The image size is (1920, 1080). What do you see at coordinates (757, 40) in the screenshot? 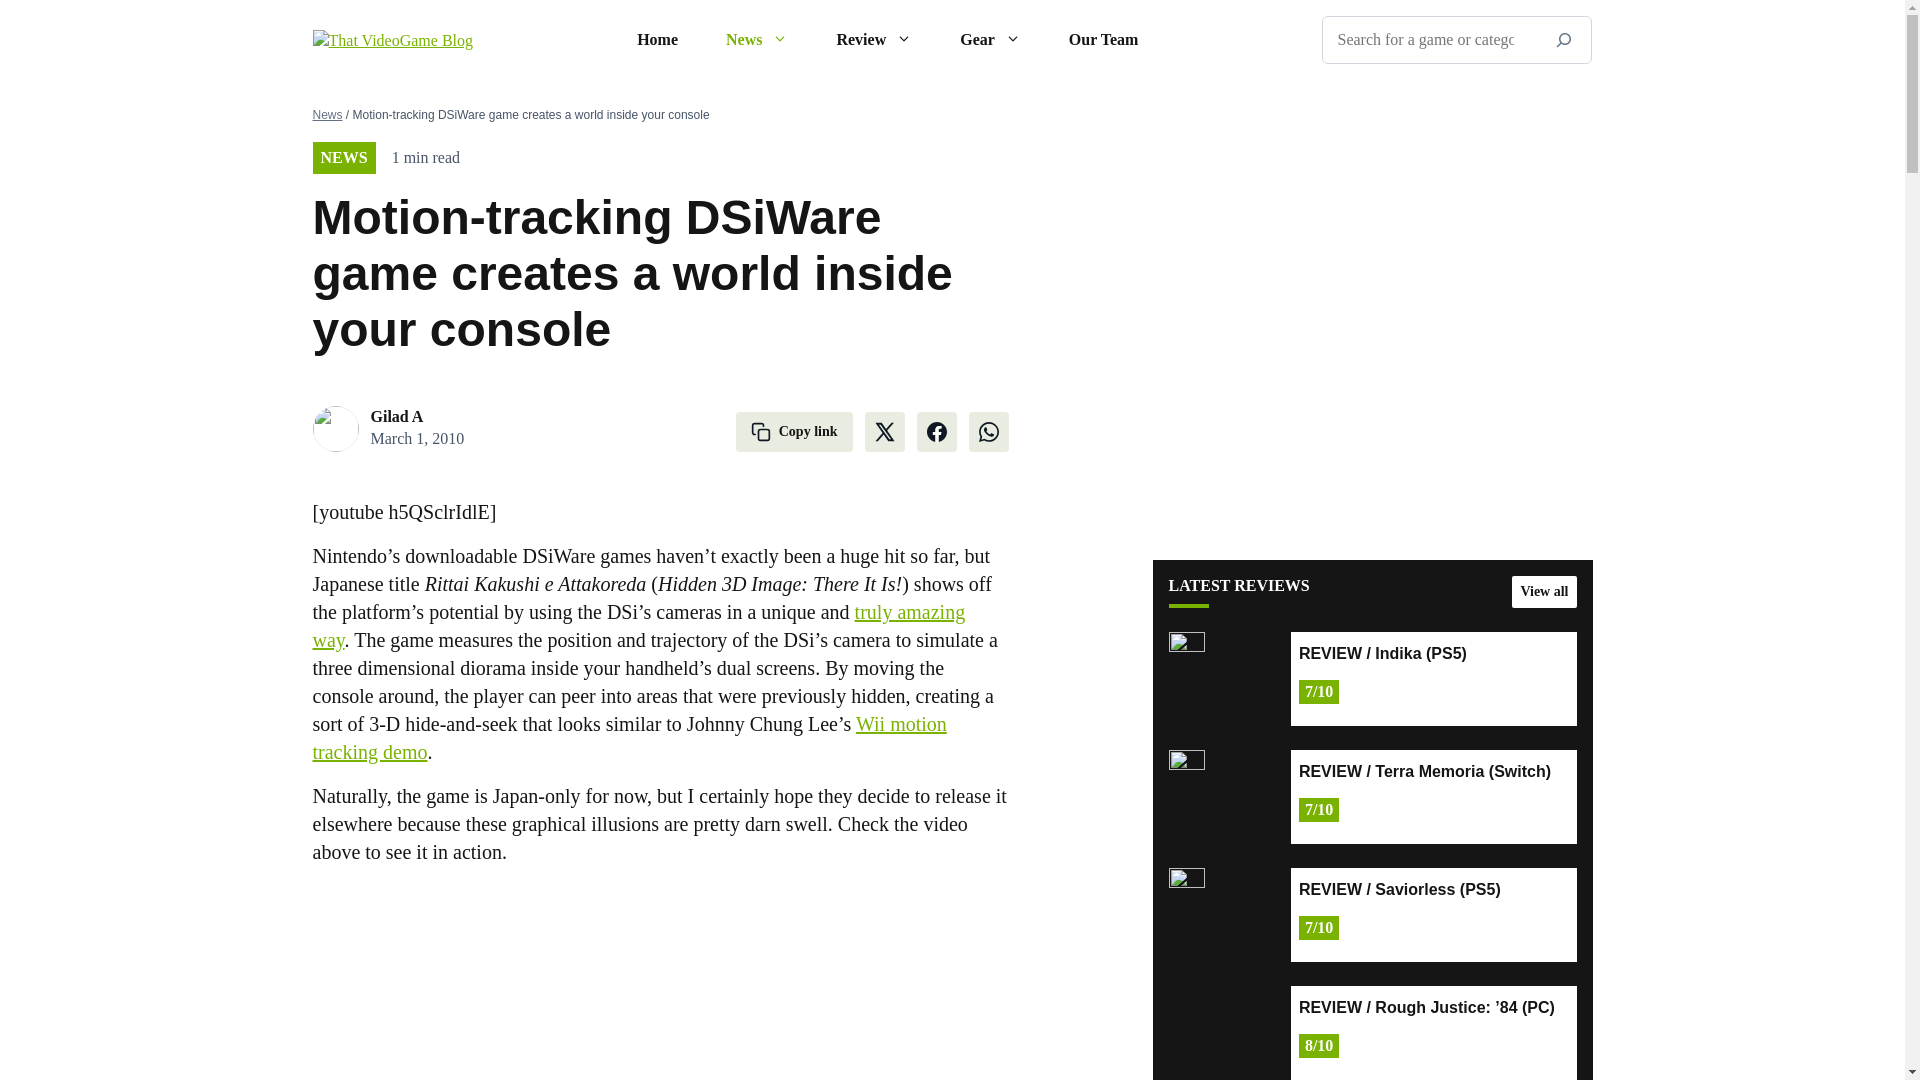
I see `News` at bounding box center [757, 40].